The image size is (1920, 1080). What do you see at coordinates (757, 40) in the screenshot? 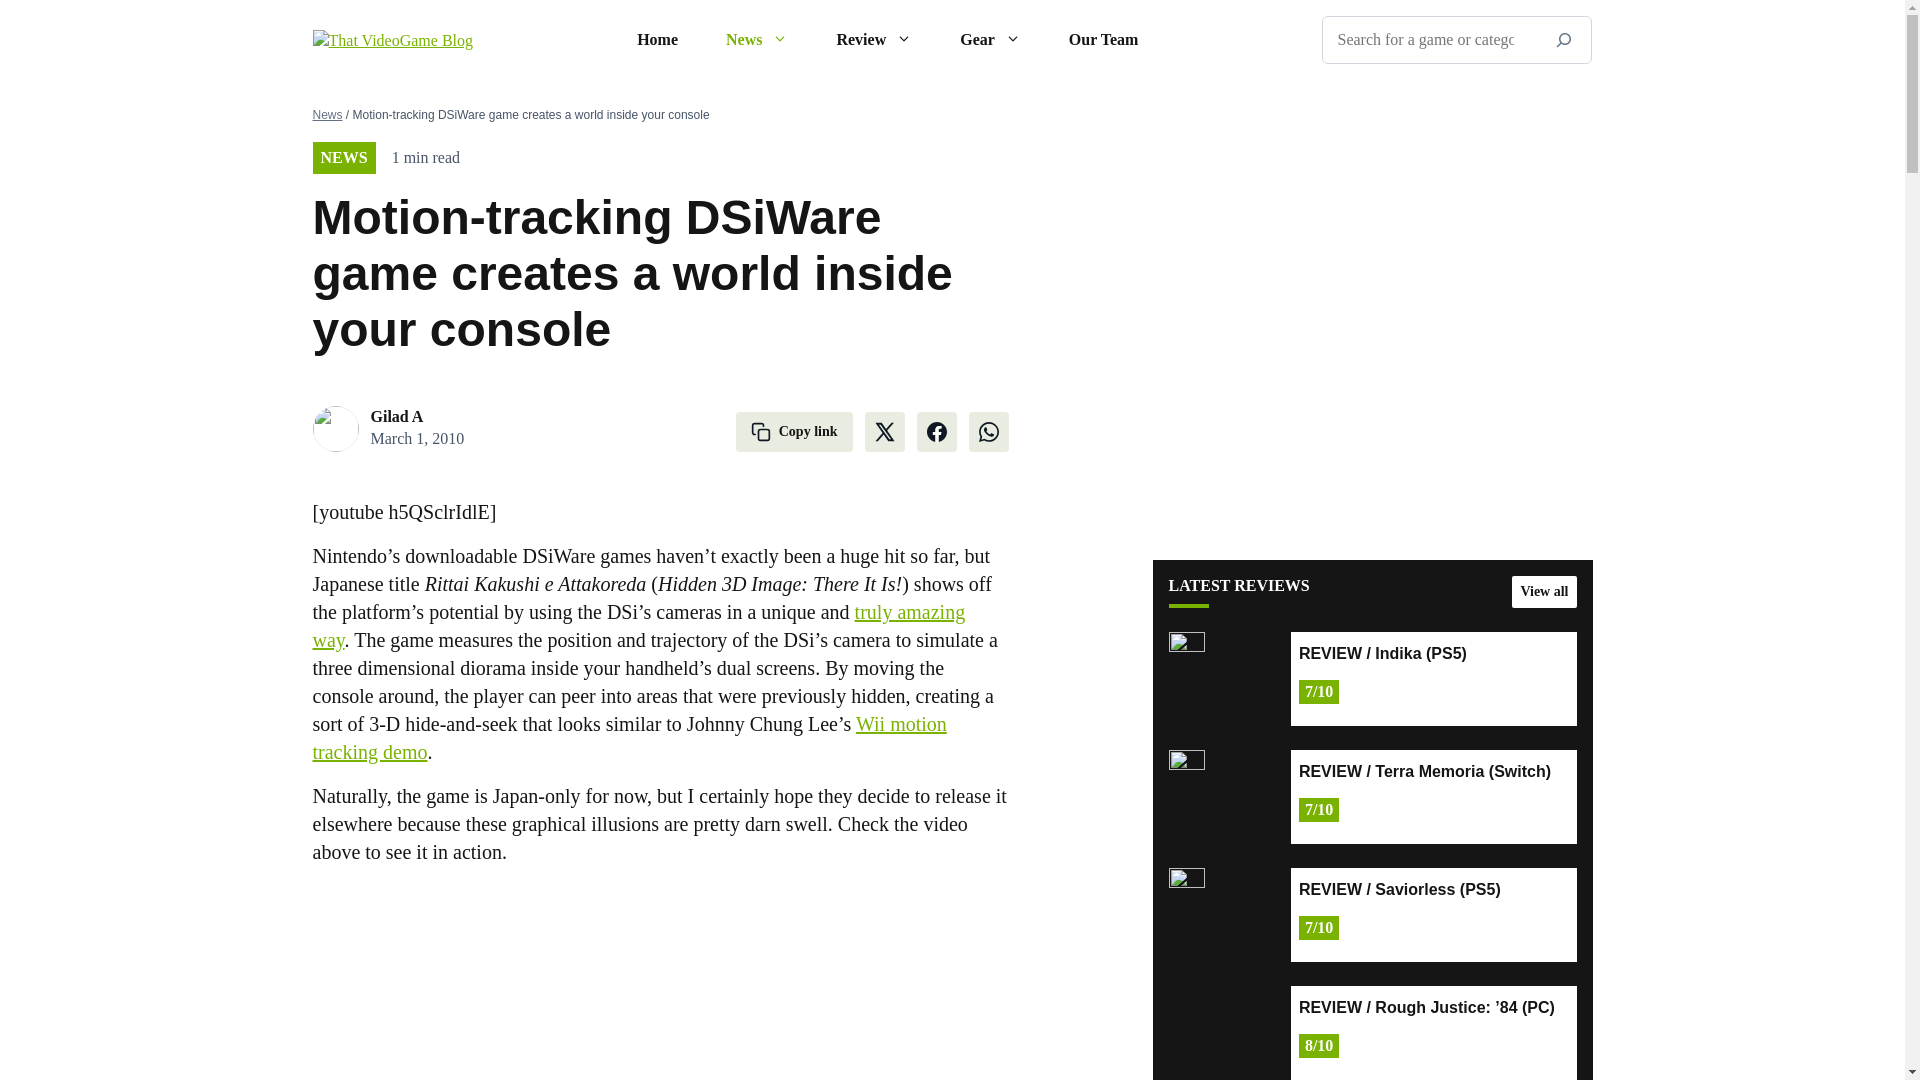
I see `News` at bounding box center [757, 40].